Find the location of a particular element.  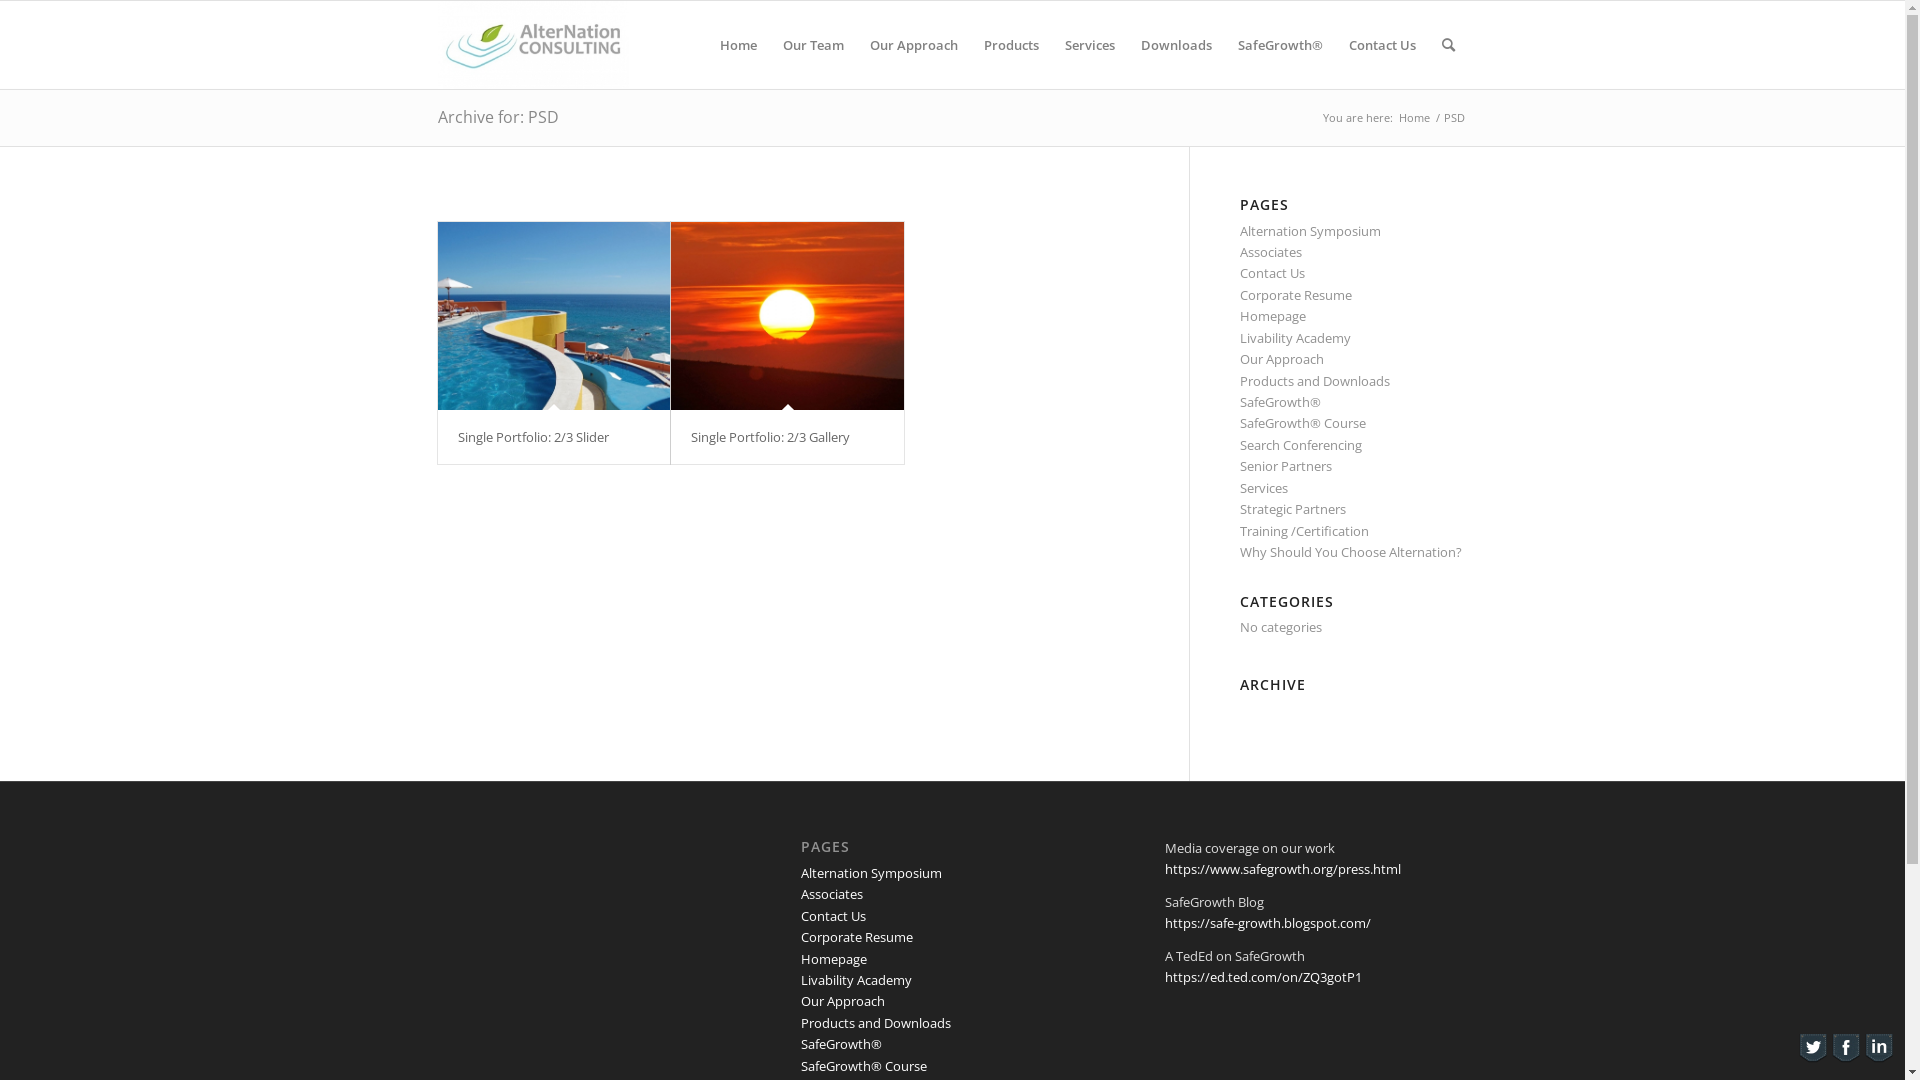

Contact Us is located at coordinates (1382, 45).